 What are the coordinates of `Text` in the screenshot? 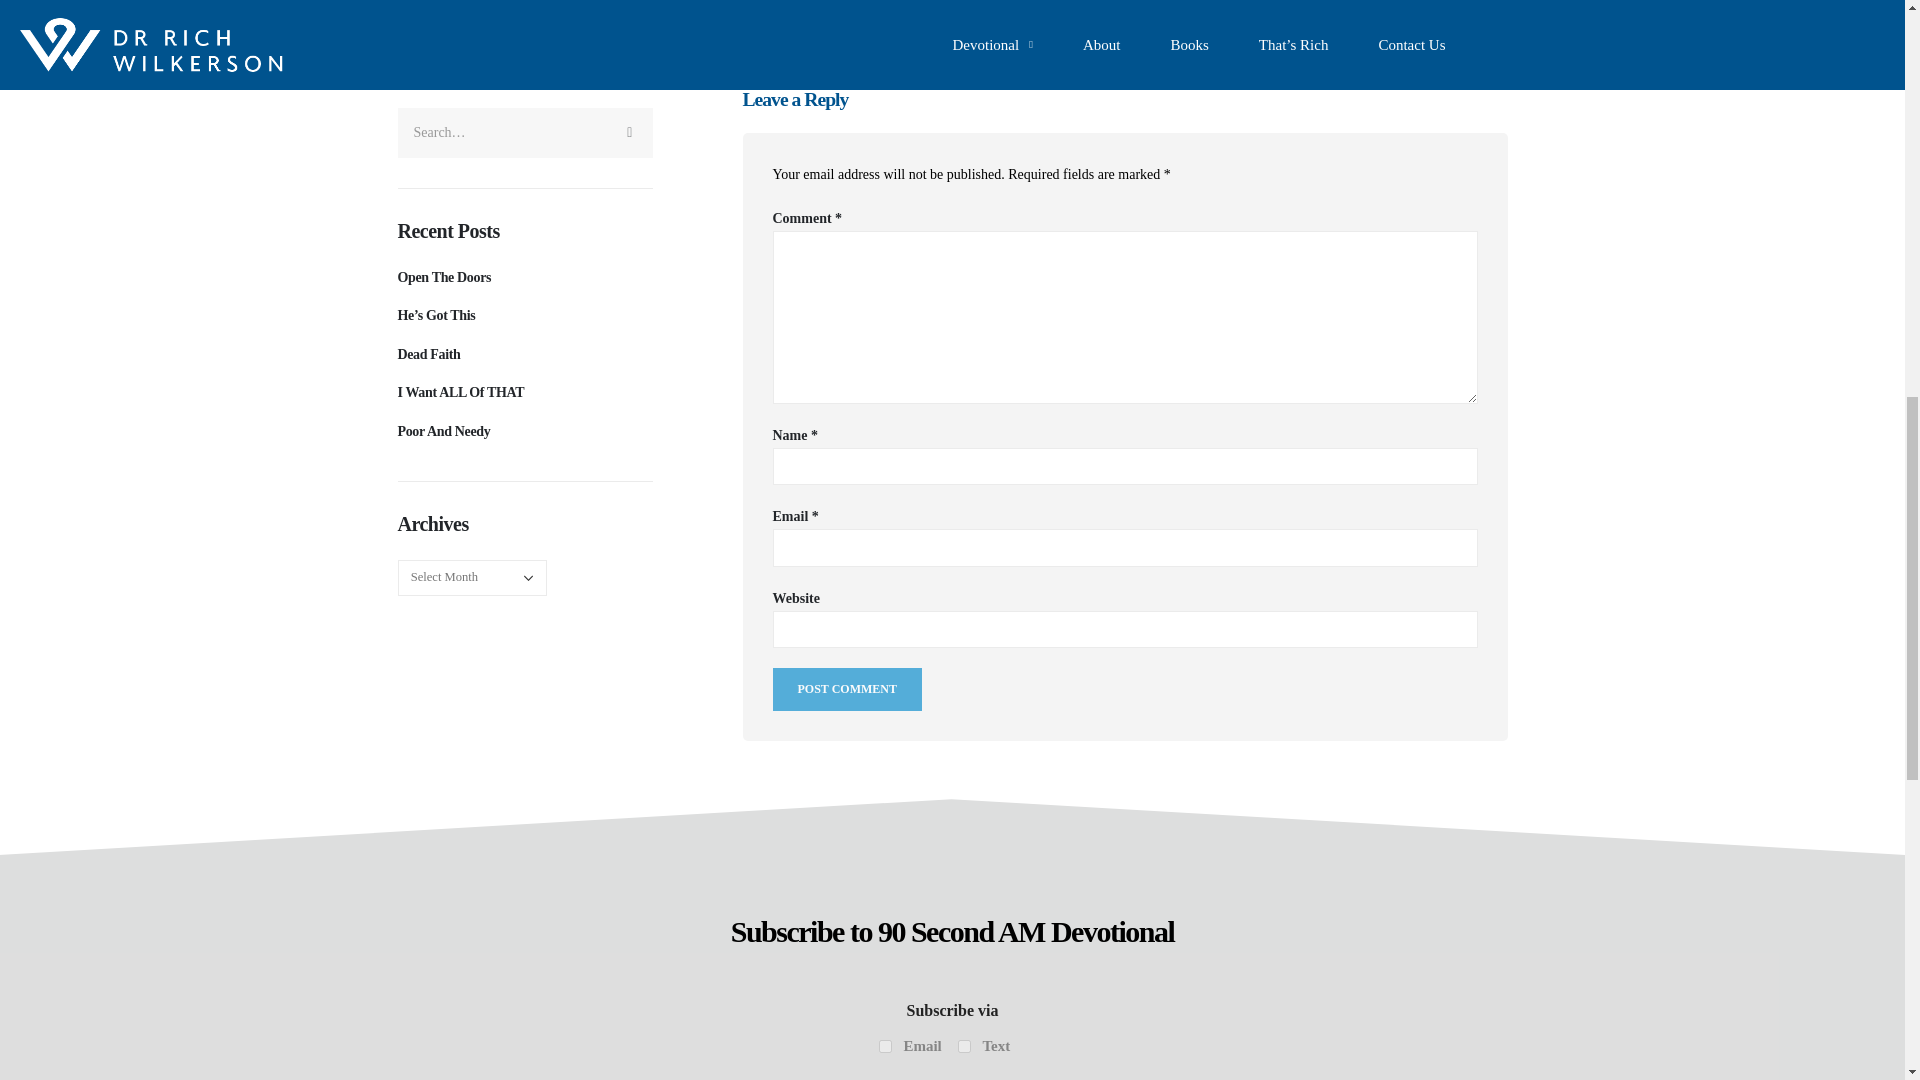 It's located at (964, 1046).